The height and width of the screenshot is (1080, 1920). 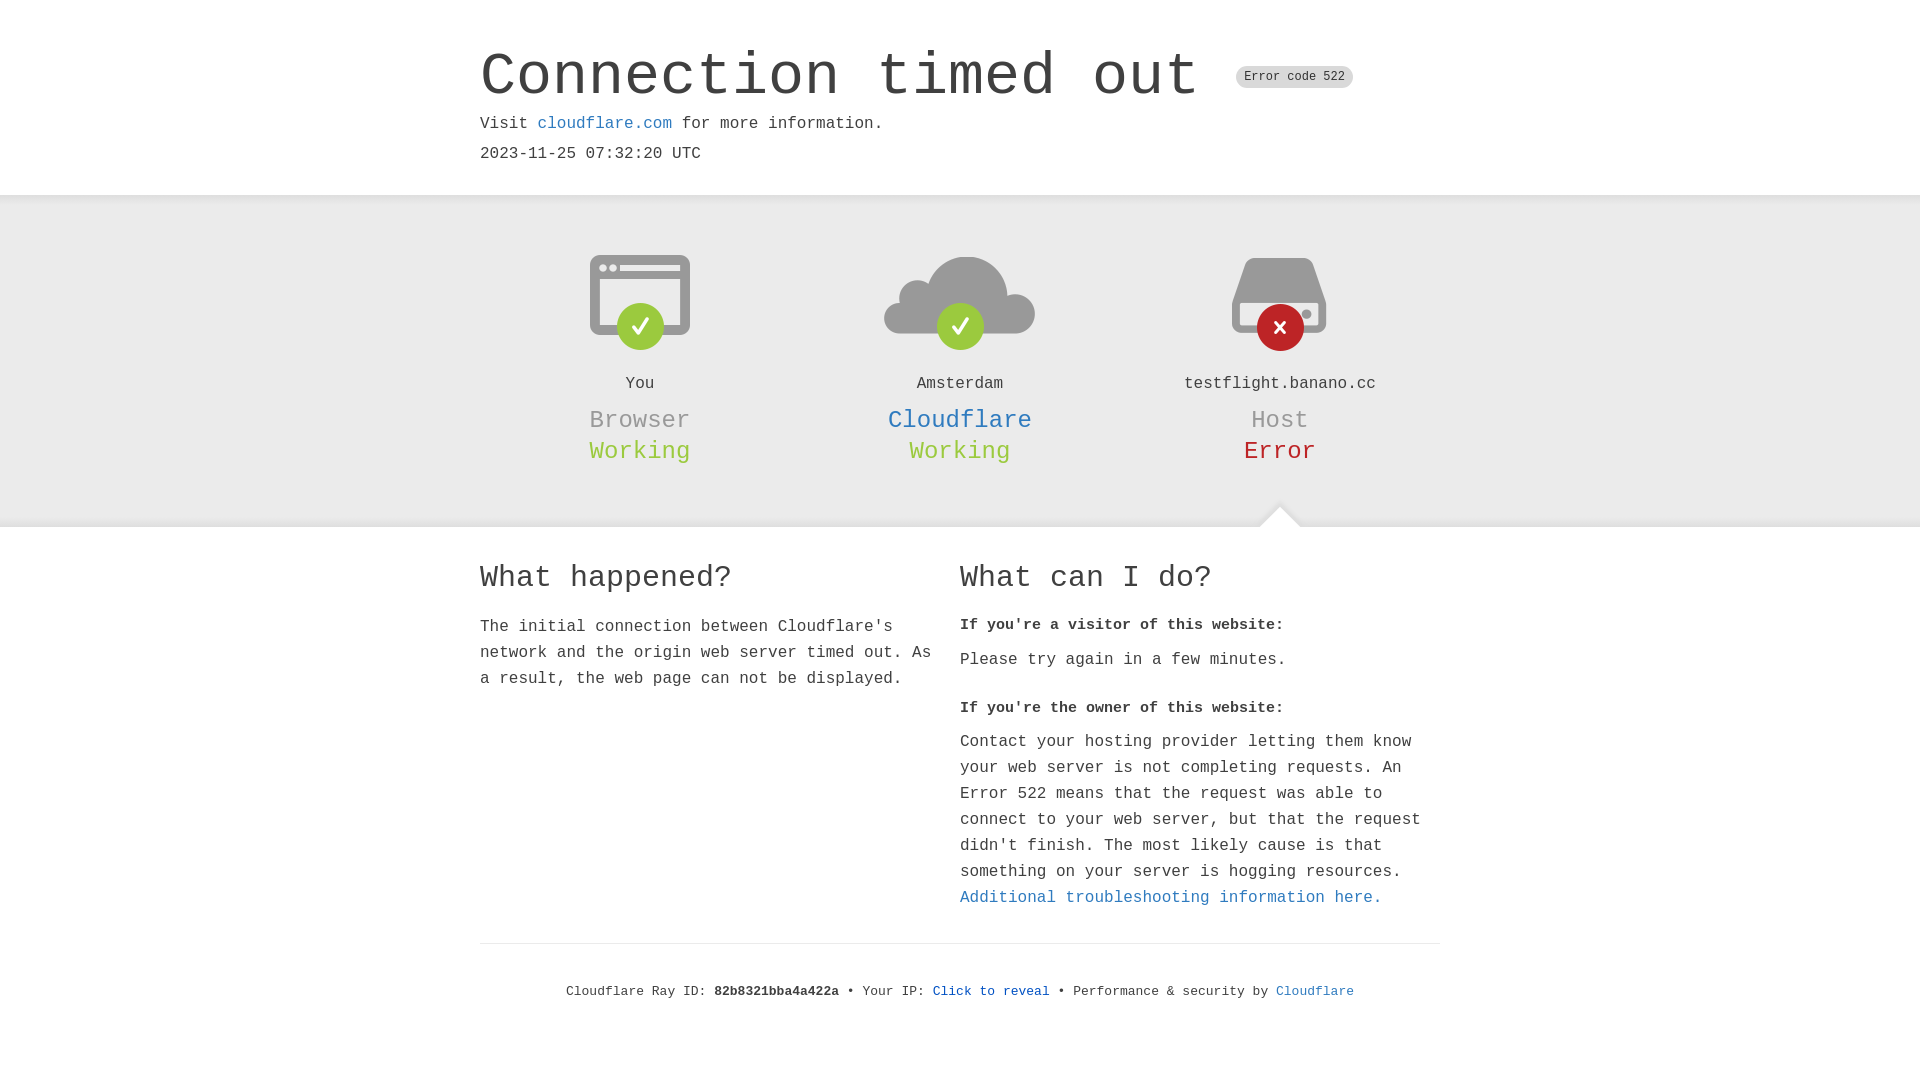 What do you see at coordinates (1171, 898) in the screenshot?
I see `Additional troubleshooting information here.` at bounding box center [1171, 898].